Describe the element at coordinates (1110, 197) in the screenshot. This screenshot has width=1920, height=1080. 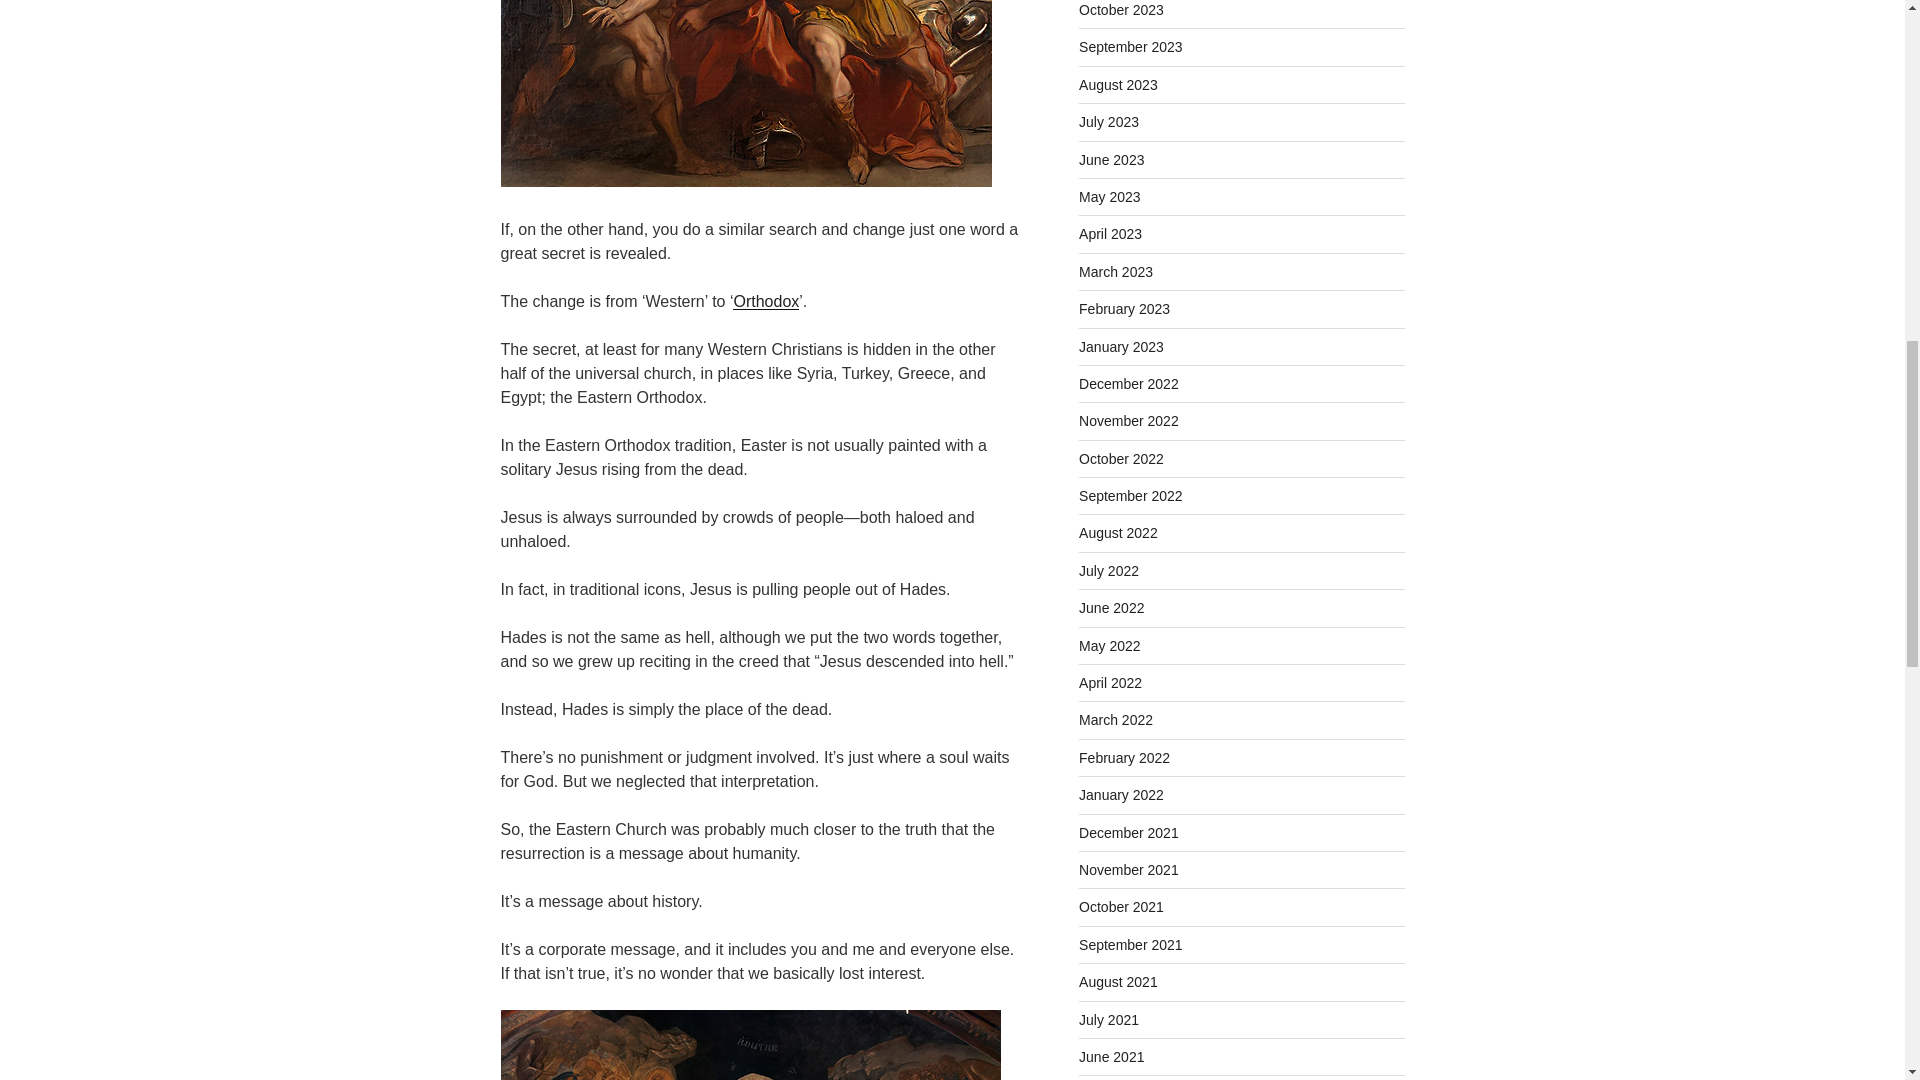
I see `May 2023` at that location.